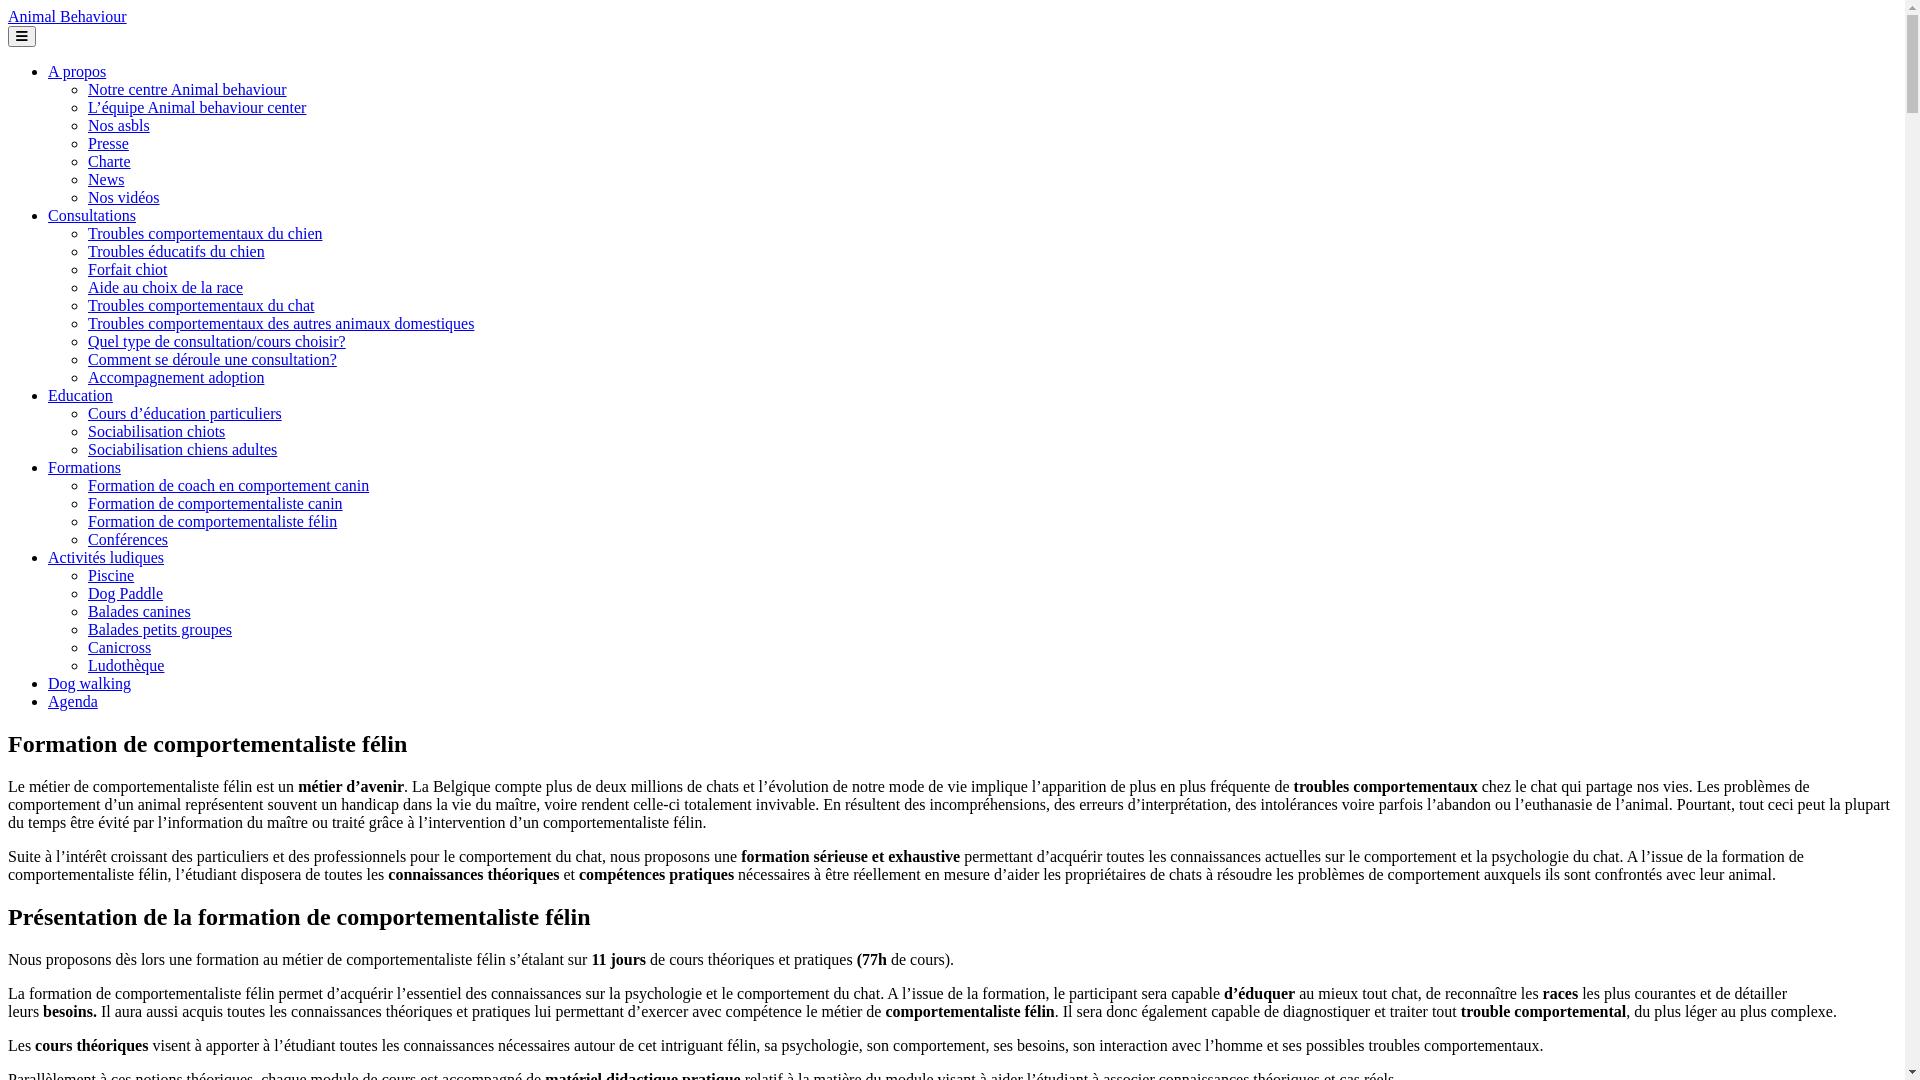 This screenshot has width=1920, height=1080. What do you see at coordinates (77, 72) in the screenshot?
I see `A propos` at bounding box center [77, 72].